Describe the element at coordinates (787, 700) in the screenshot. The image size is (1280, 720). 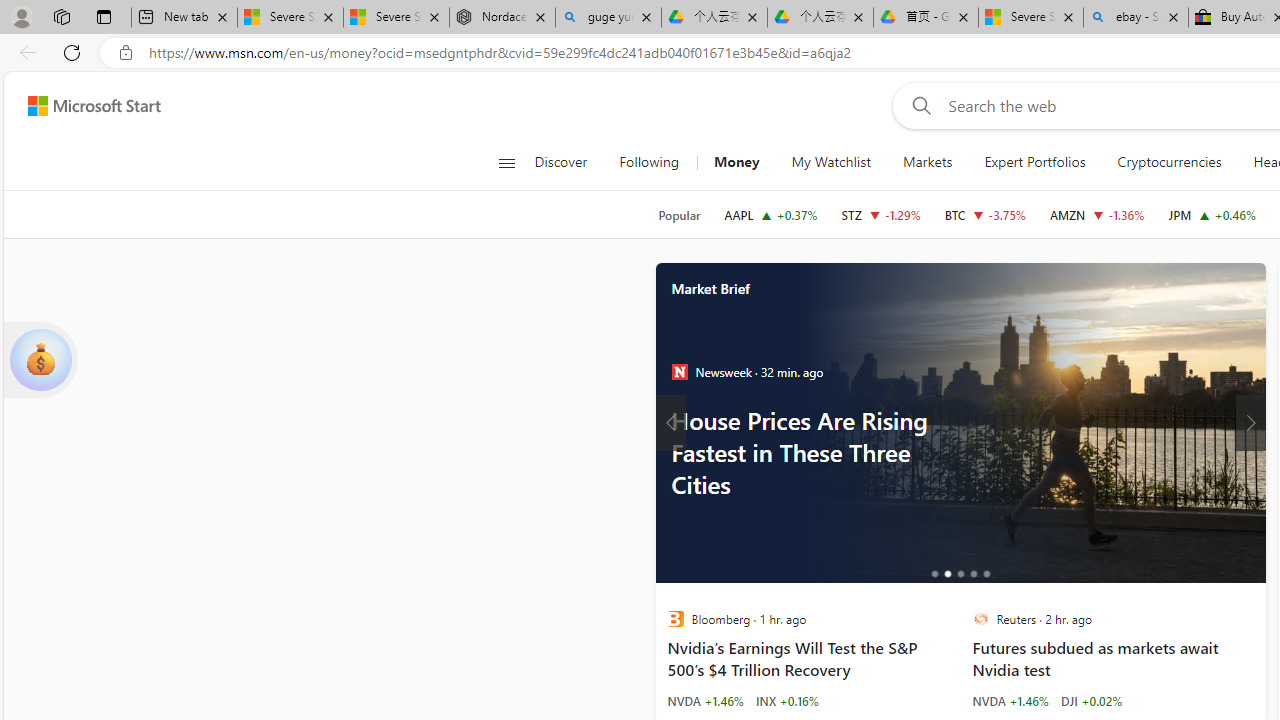
I see `INX +0.16%` at that location.